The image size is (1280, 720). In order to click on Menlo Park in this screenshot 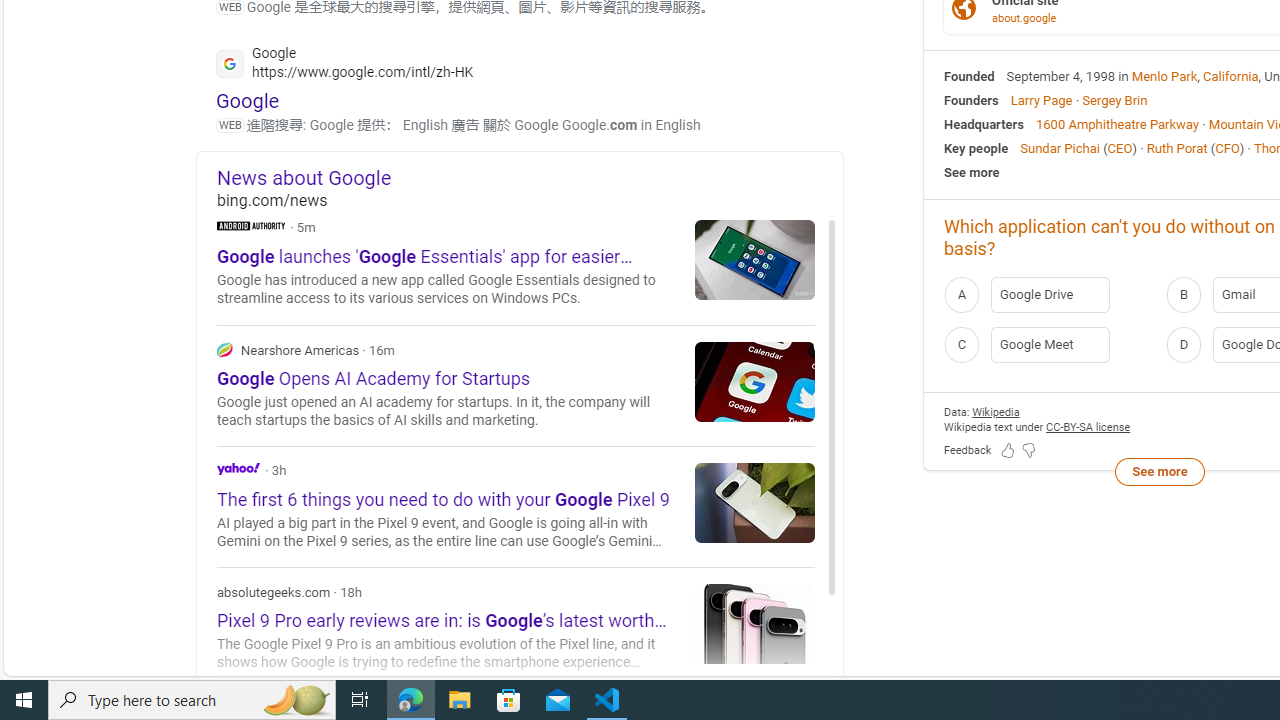, I will do `click(1164, 76)`.